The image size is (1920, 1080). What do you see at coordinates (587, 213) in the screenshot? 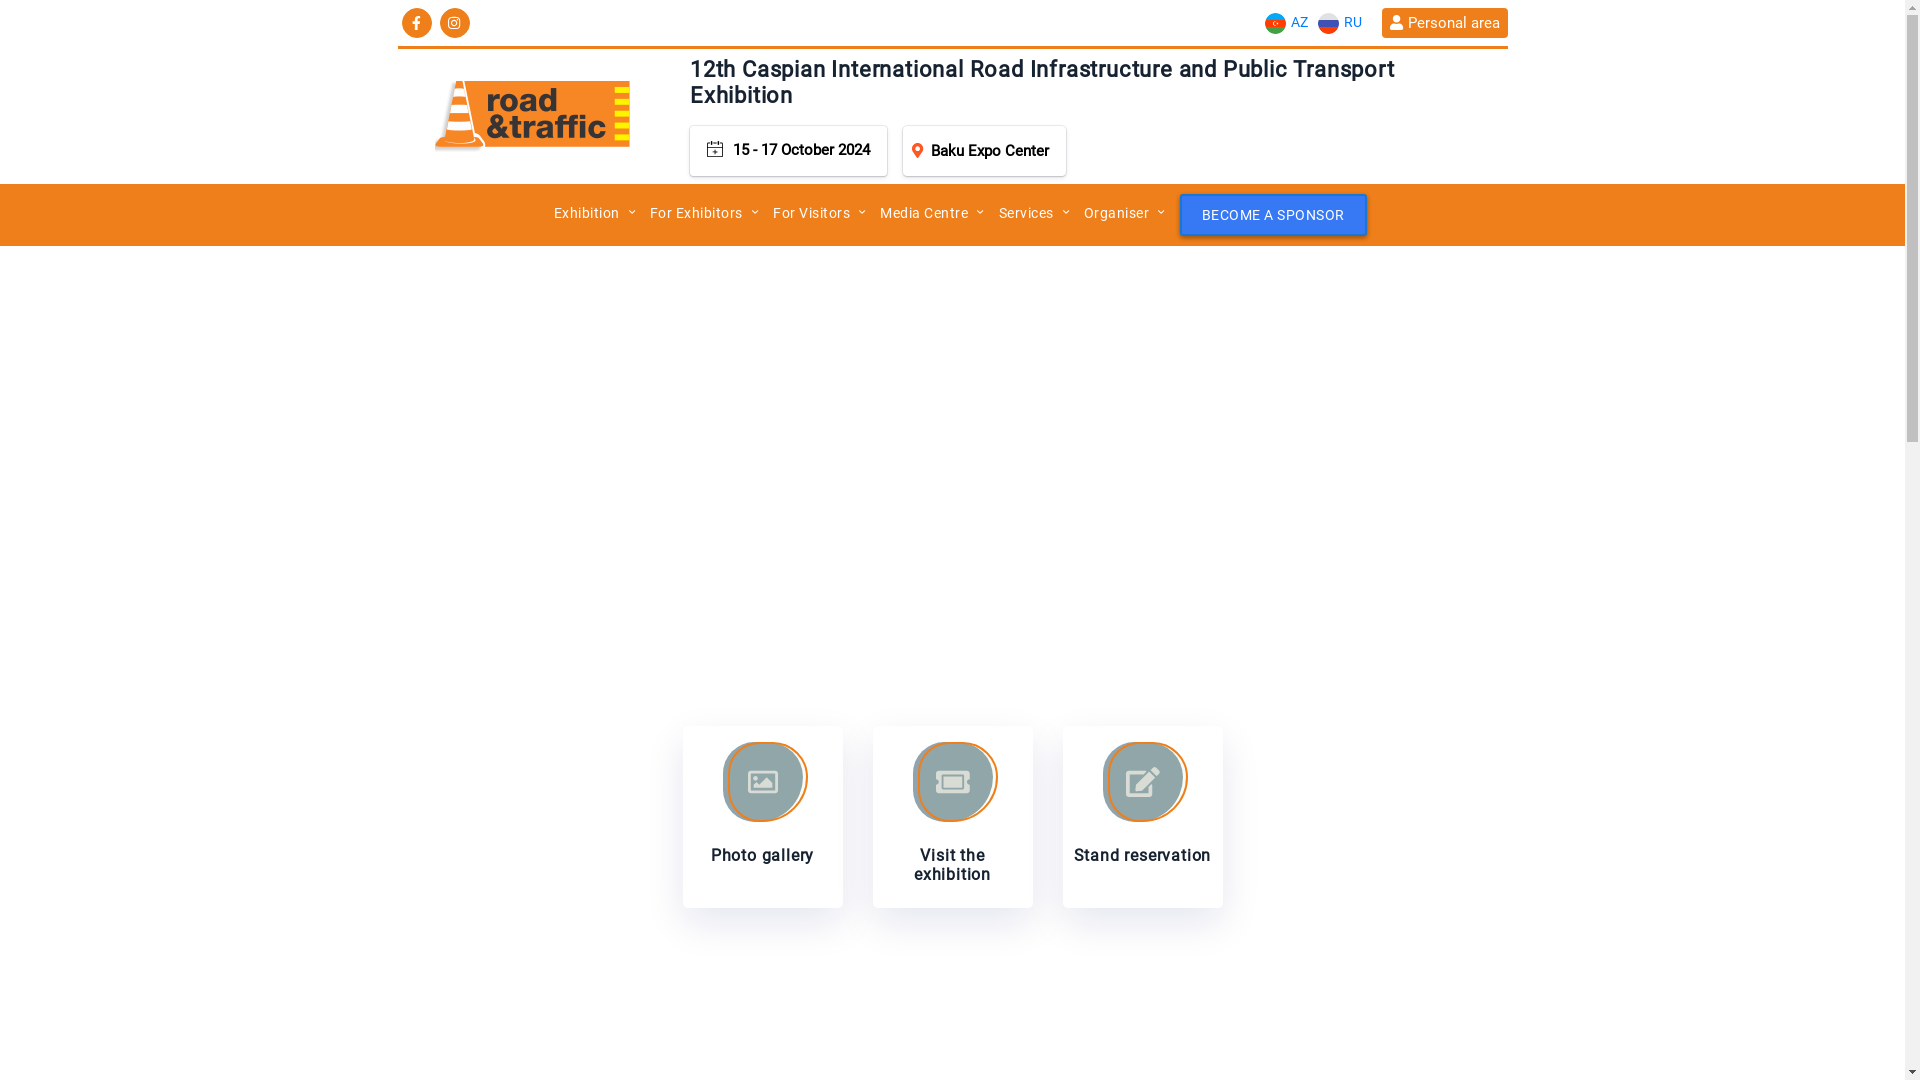
I see `Exhibition` at bounding box center [587, 213].